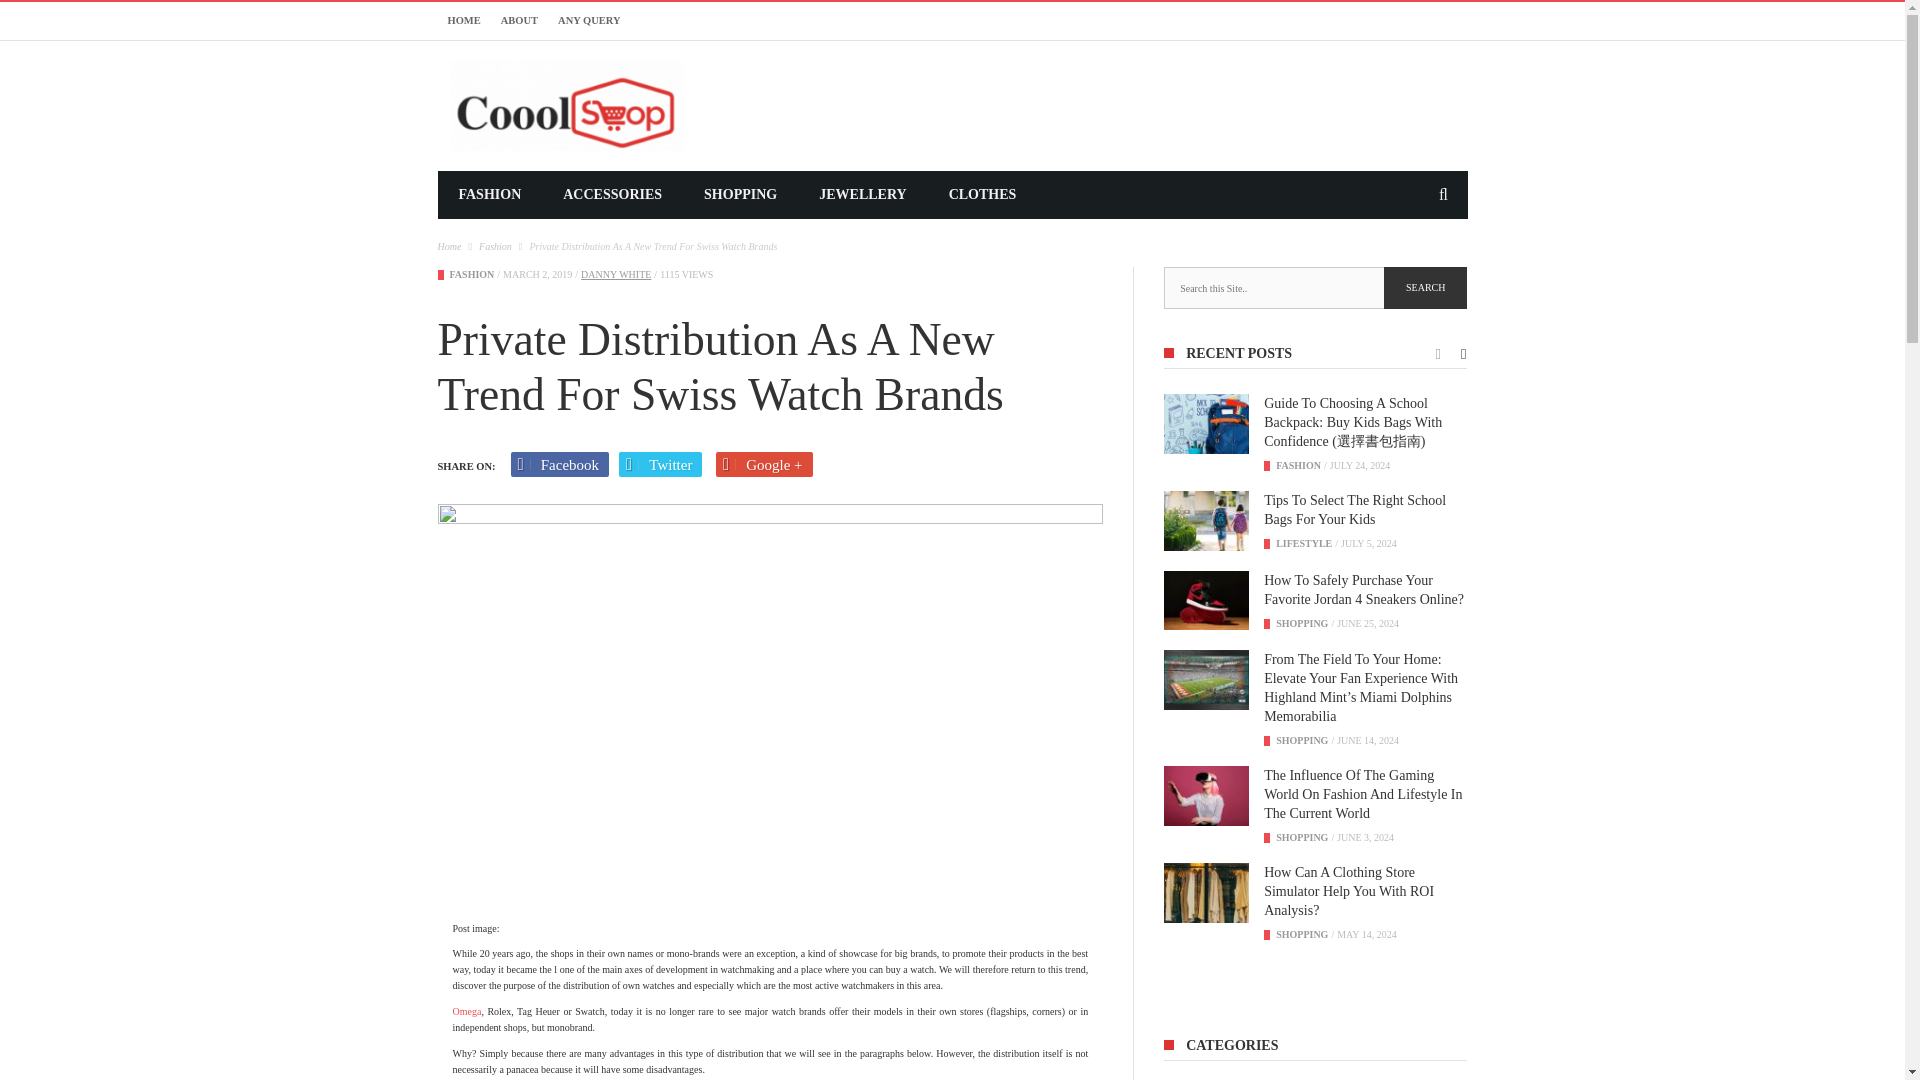  I want to click on Lifestyle, so click(1304, 542).